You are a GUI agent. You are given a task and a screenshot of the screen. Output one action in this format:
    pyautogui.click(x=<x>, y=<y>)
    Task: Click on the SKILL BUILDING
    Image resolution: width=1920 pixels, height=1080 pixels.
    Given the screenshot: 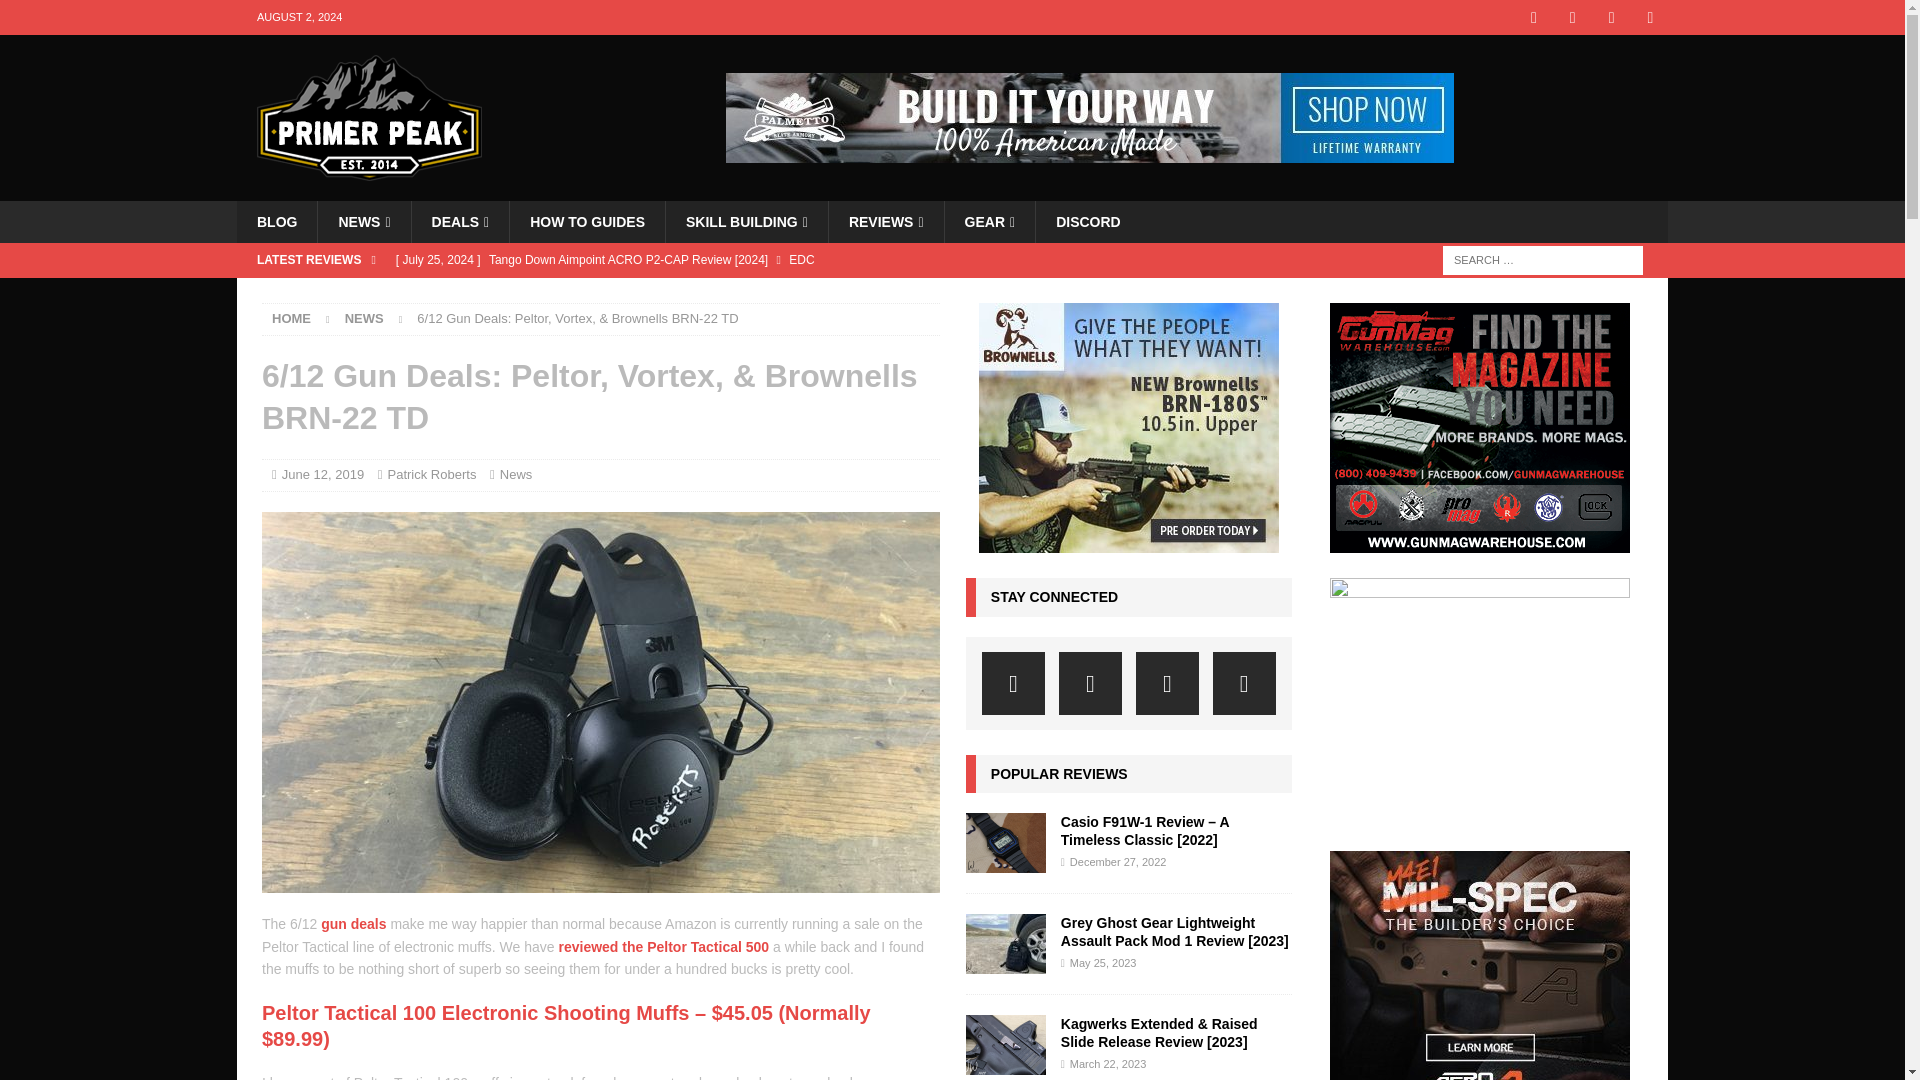 What is the action you would take?
    pyautogui.click(x=746, y=222)
    